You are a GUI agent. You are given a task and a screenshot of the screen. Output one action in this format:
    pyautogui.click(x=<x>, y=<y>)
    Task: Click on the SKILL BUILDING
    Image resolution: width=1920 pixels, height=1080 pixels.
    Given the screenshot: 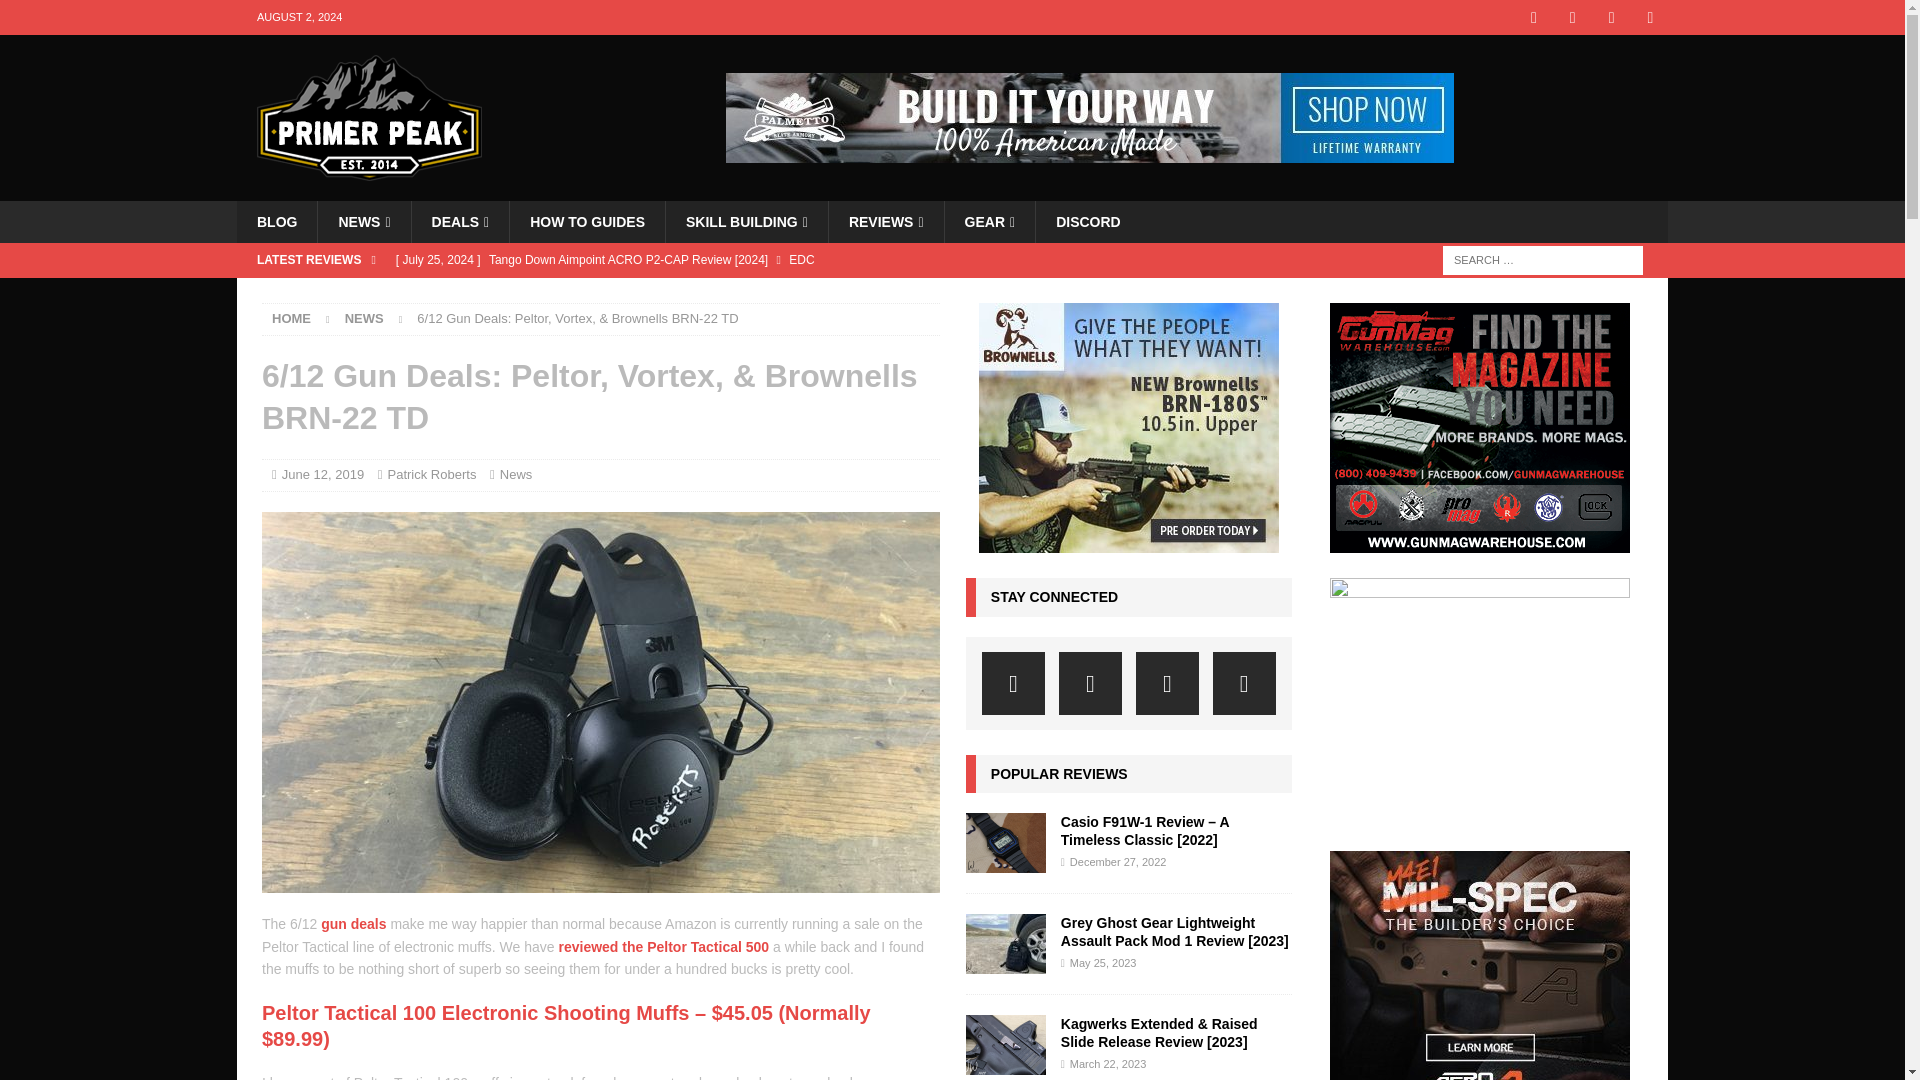 What is the action you would take?
    pyautogui.click(x=746, y=222)
    